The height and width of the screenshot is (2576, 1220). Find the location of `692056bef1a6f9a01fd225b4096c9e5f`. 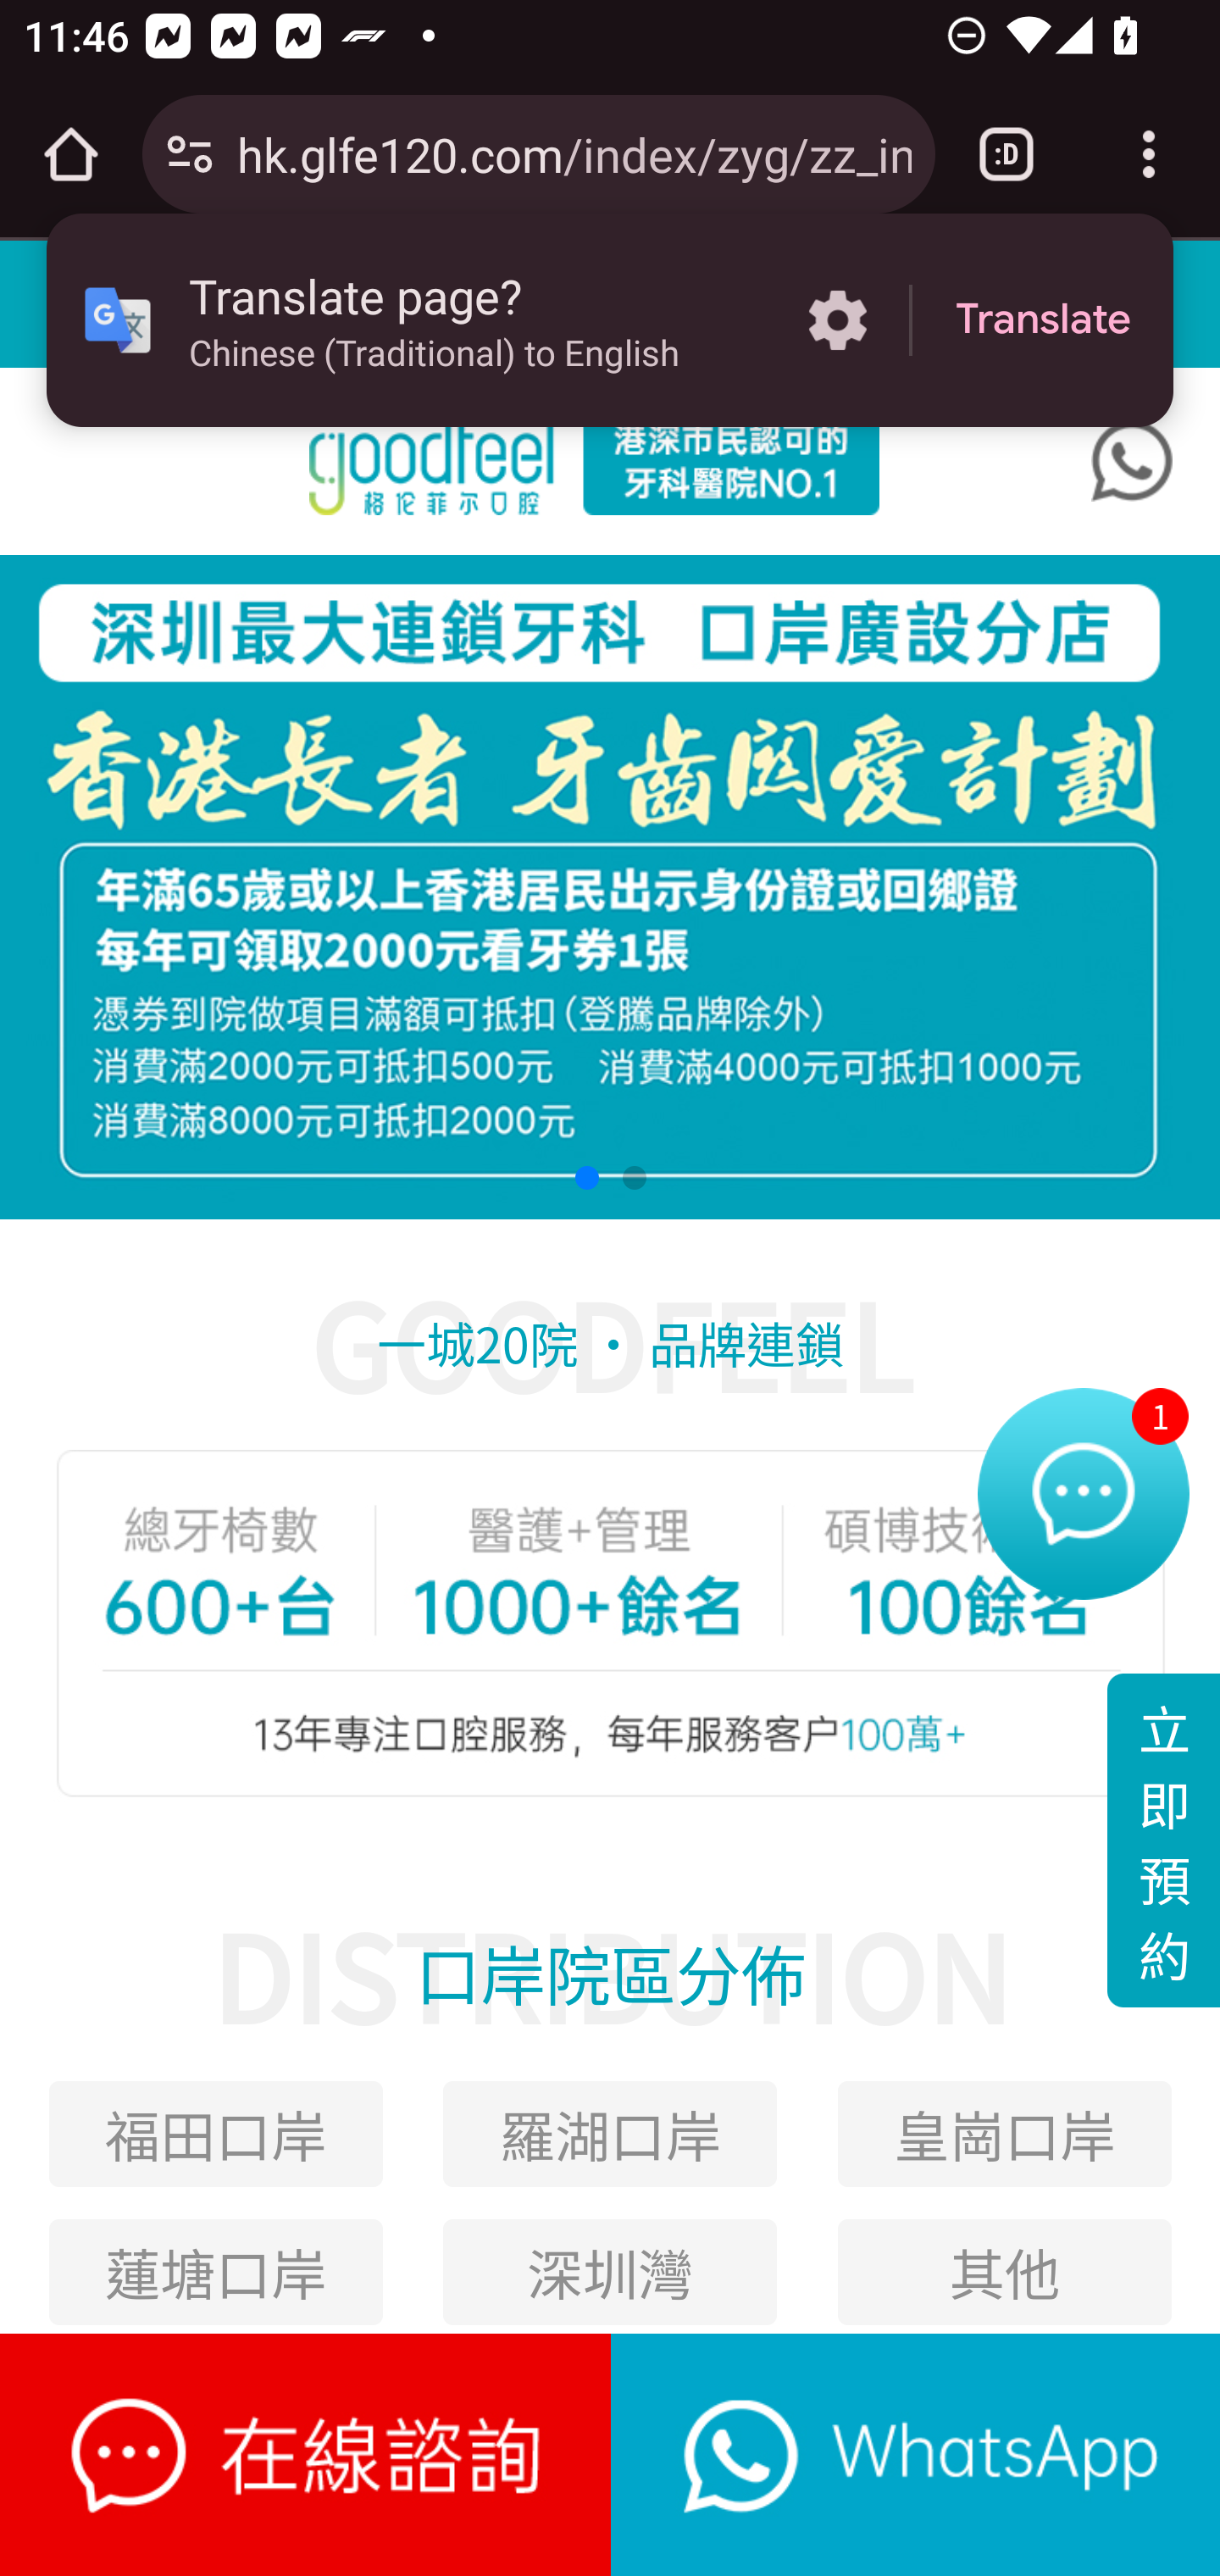

692056bef1a6f9a01fd225b4096c9e5f is located at coordinates (1132, 461).